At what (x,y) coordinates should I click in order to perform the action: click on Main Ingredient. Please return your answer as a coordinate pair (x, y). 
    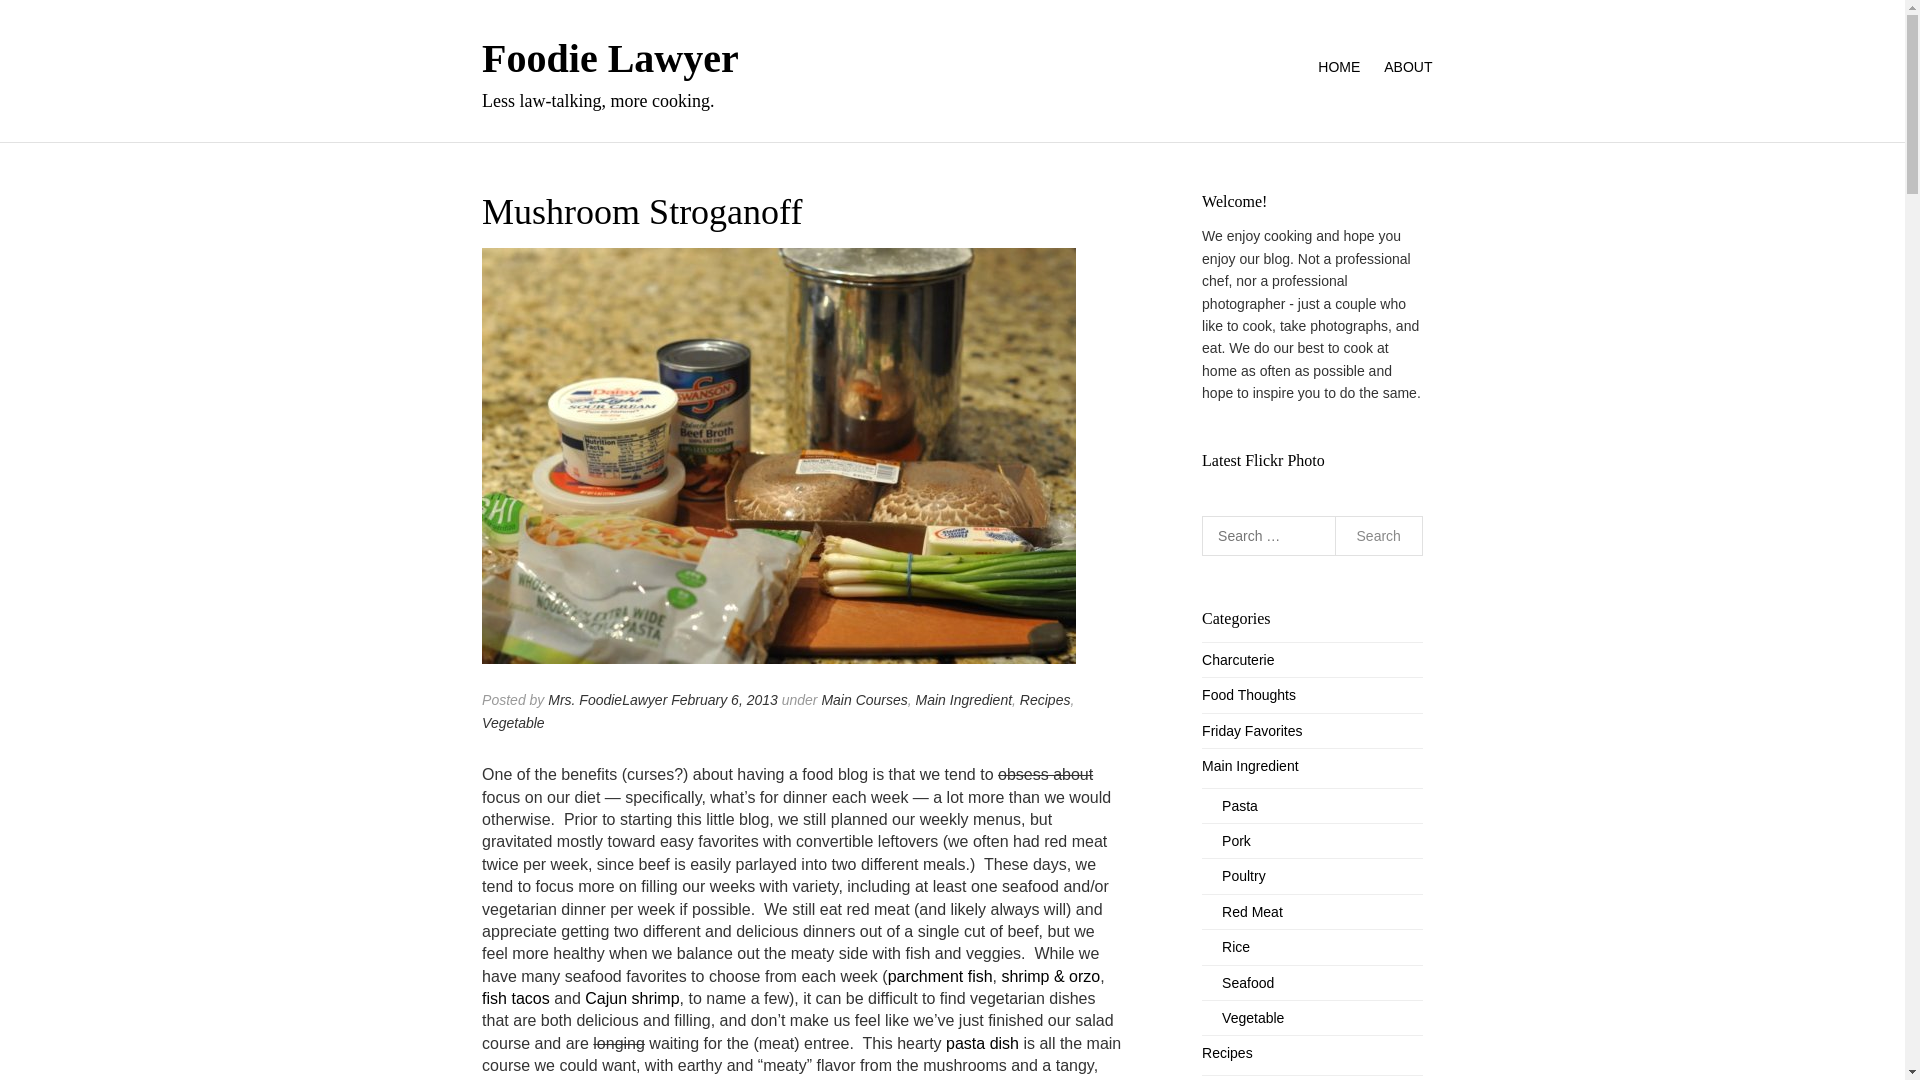
    Looking at the image, I should click on (1250, 766).